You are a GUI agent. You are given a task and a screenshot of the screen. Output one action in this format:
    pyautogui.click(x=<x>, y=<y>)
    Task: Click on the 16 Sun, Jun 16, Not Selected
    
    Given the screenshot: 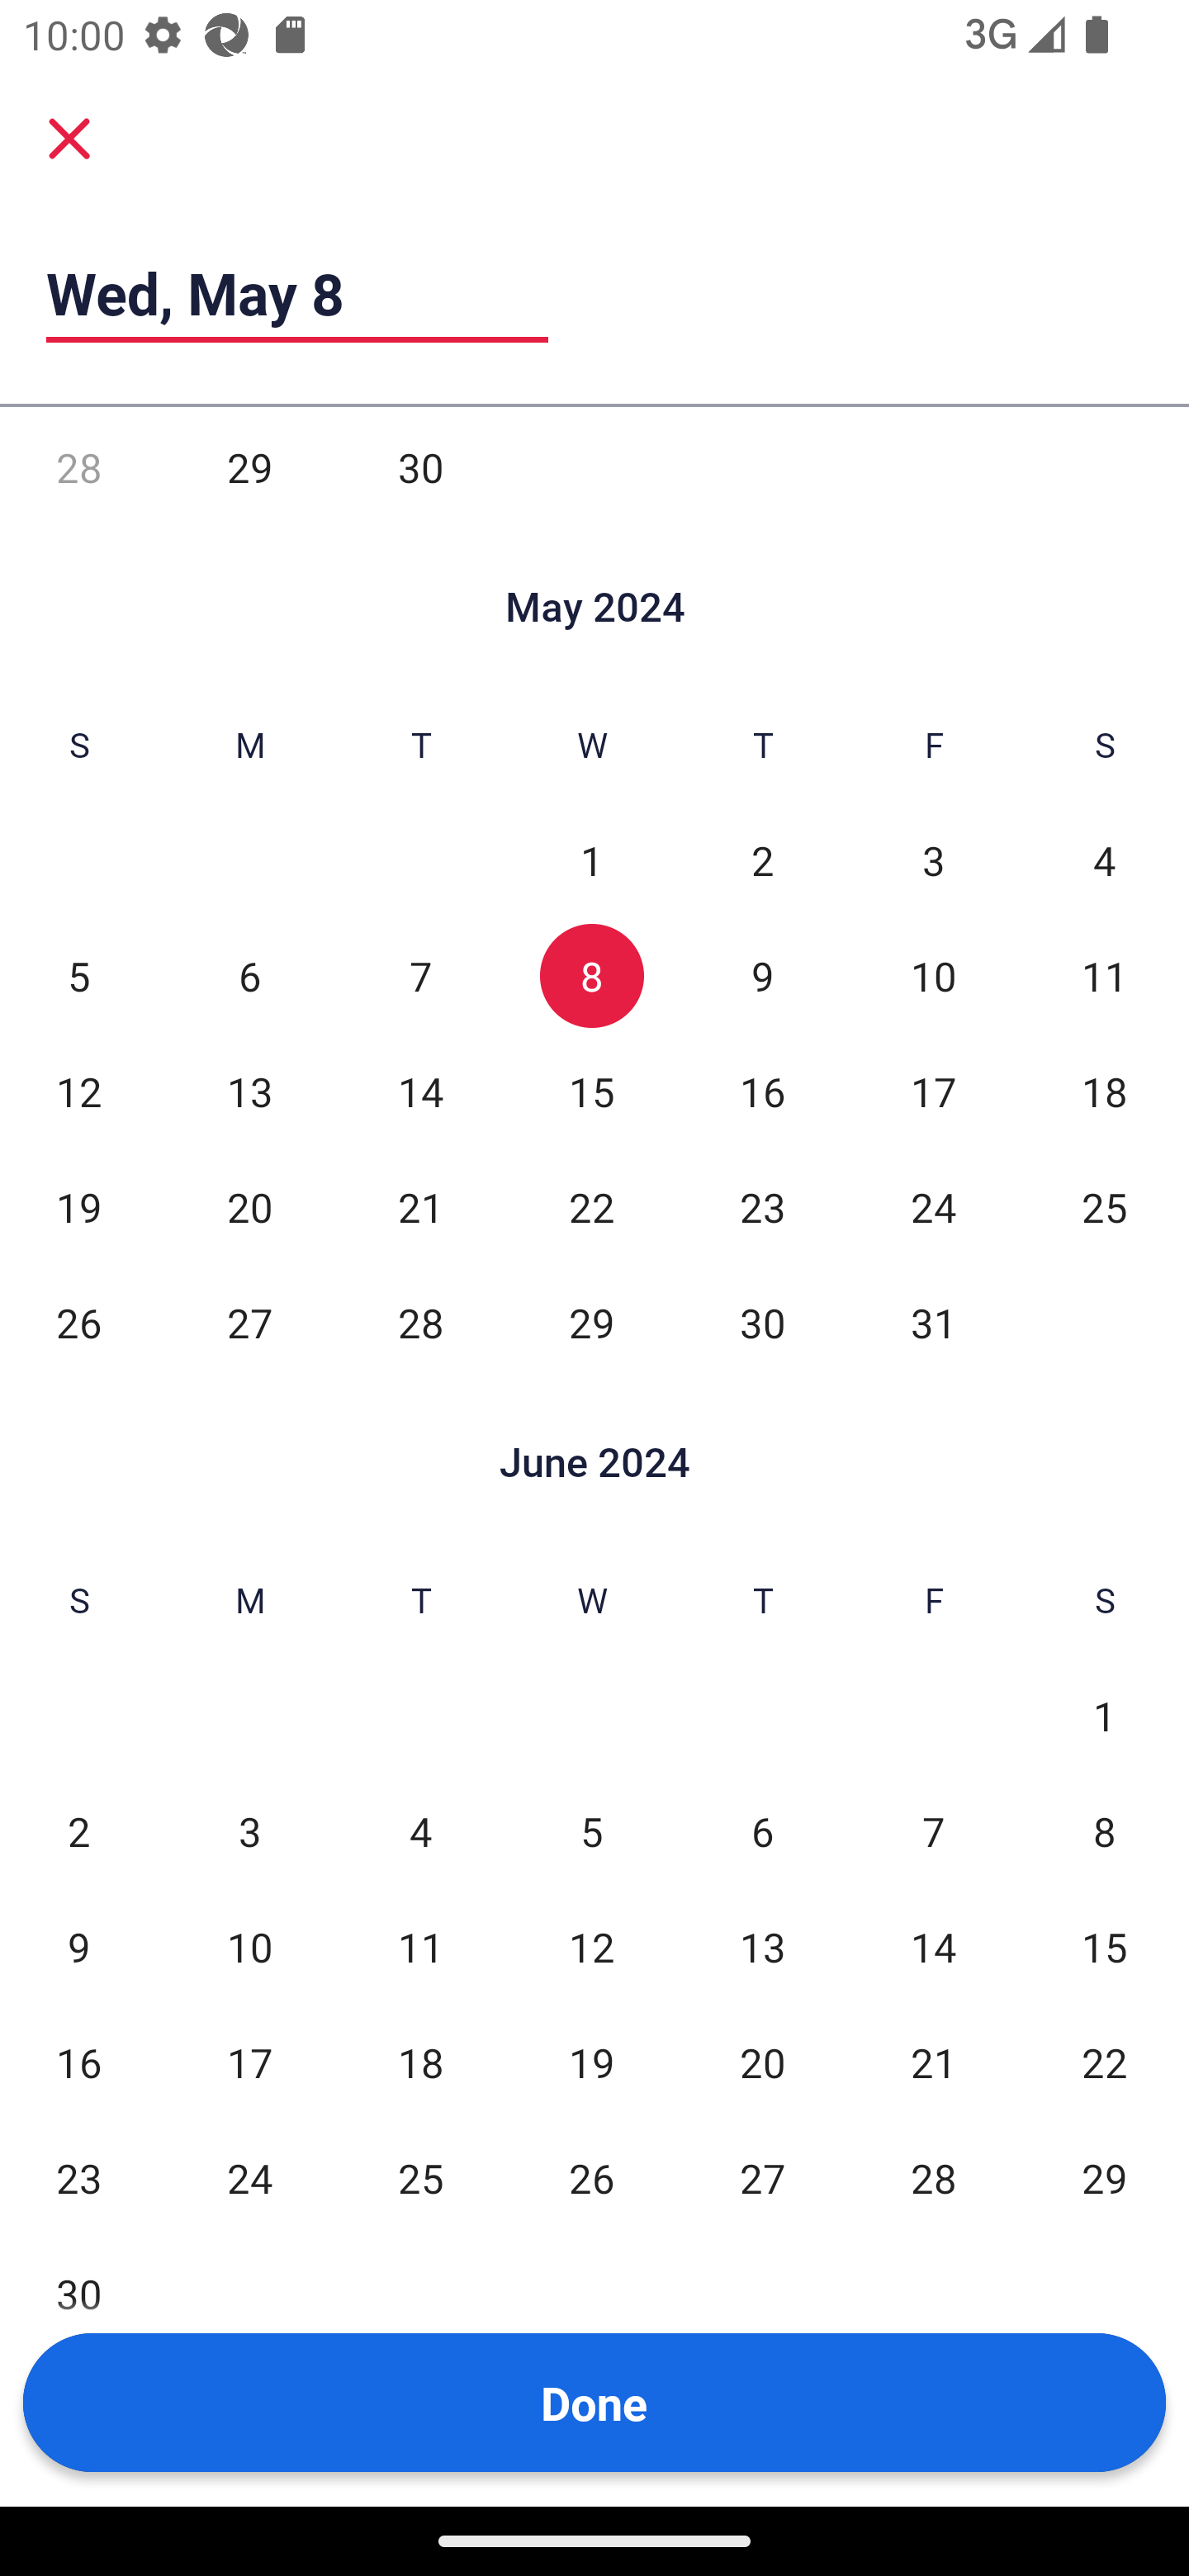 What is the action you would take?
    pyautogui.click(x=78, y=2062)
    